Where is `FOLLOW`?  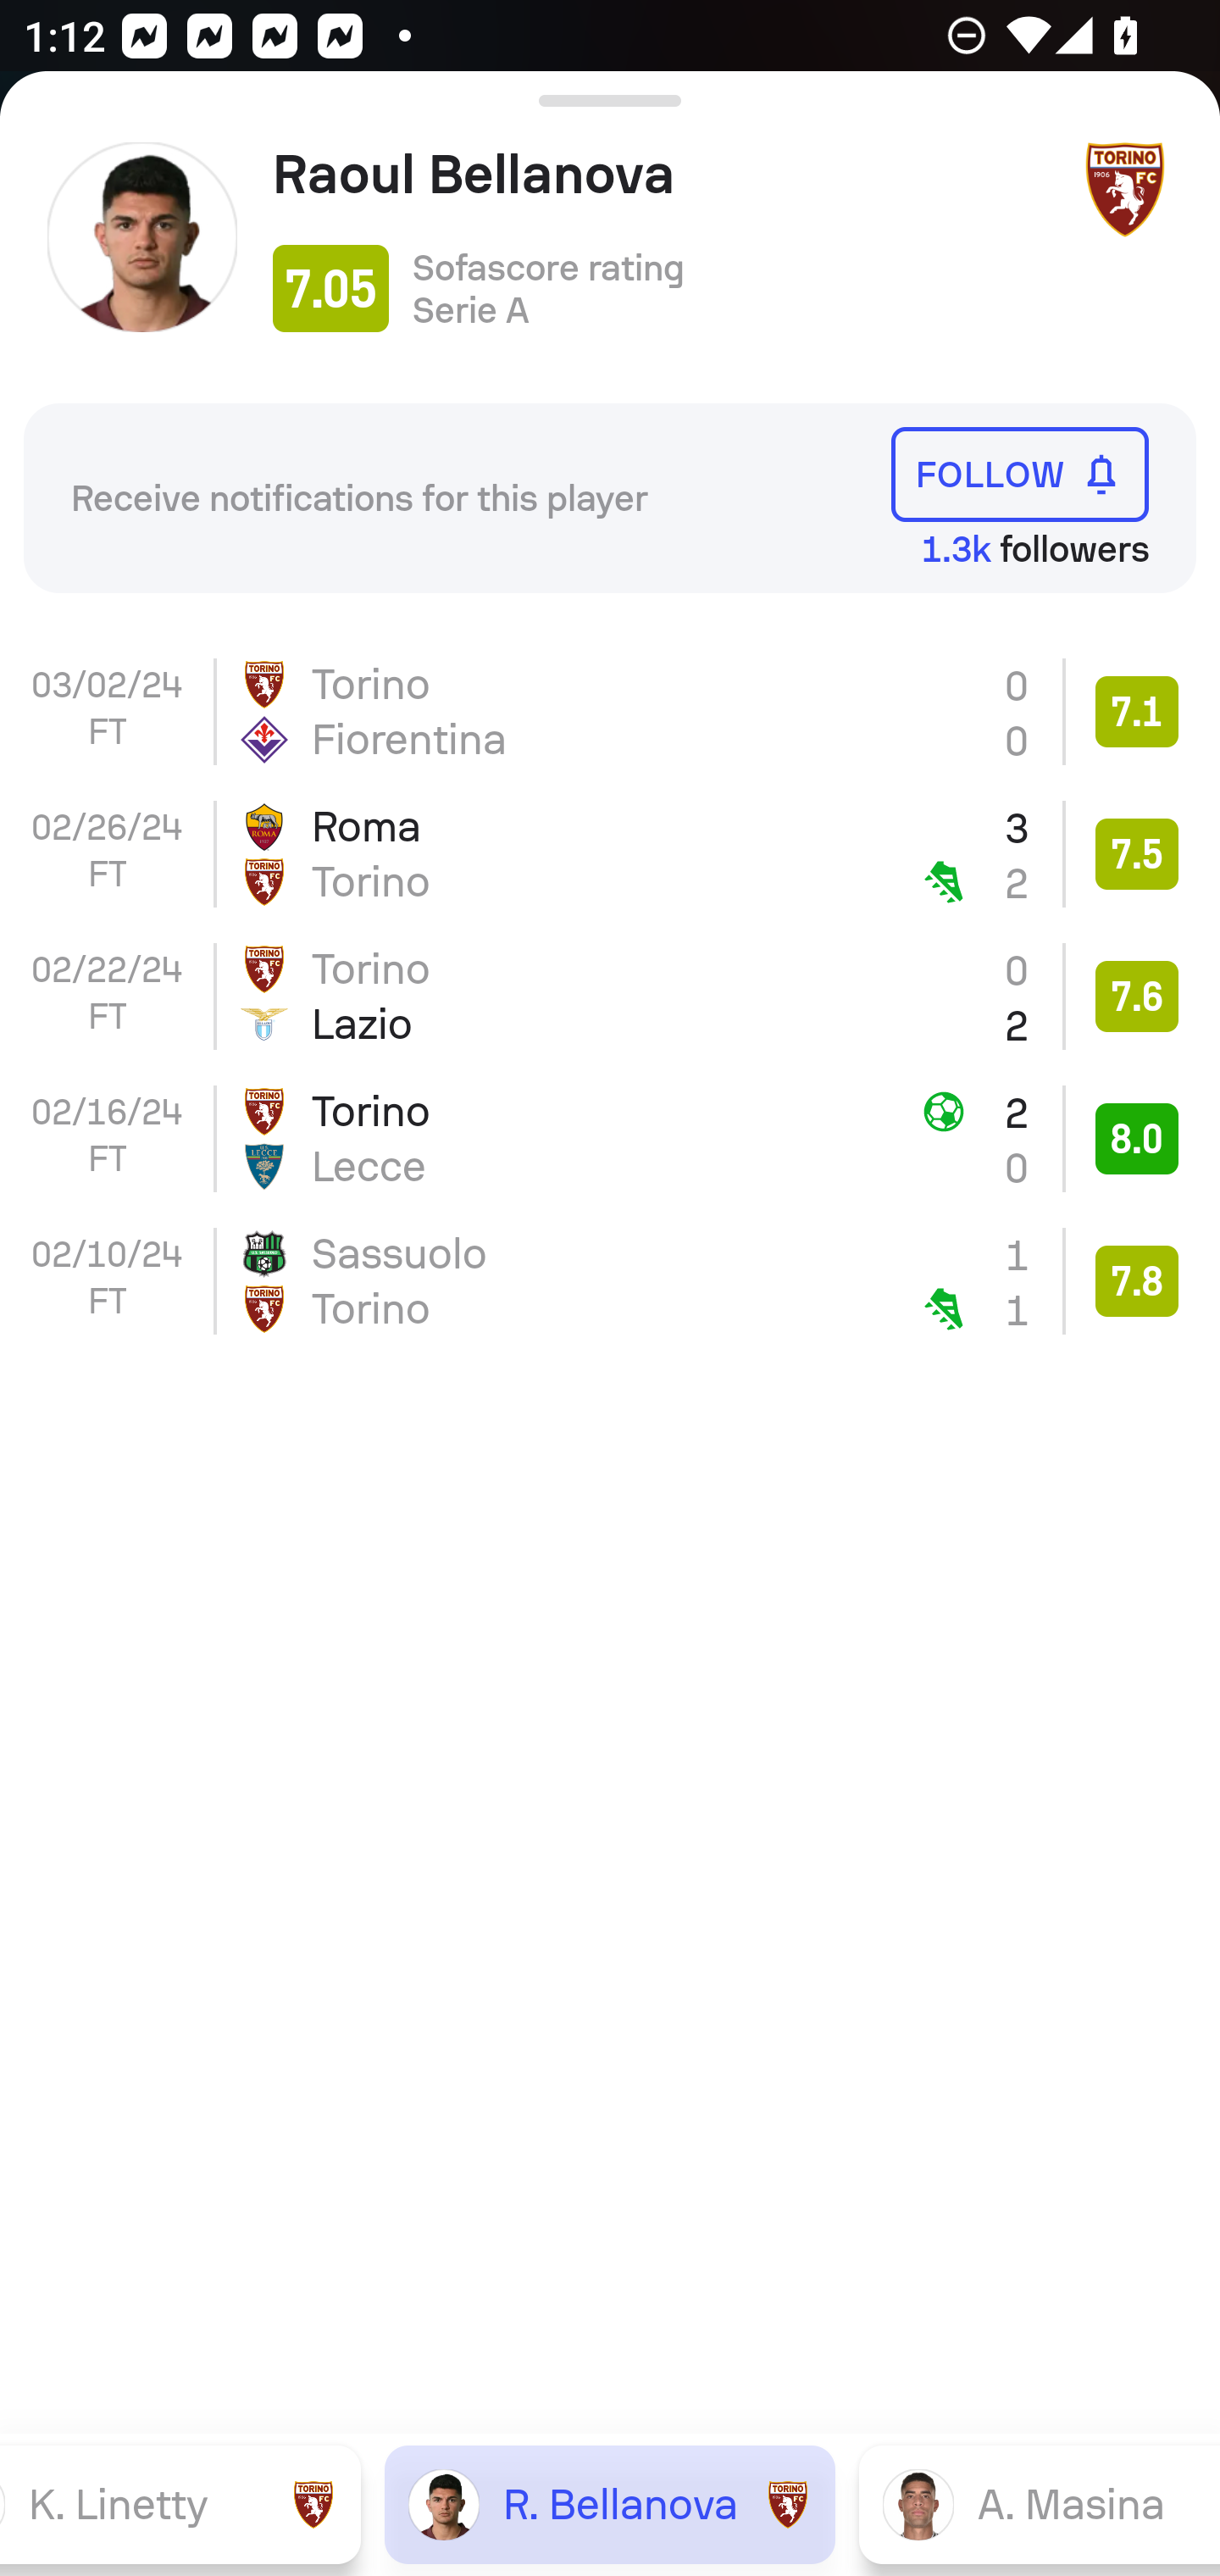 FOLLOW is located at coordinates (1020, 475).